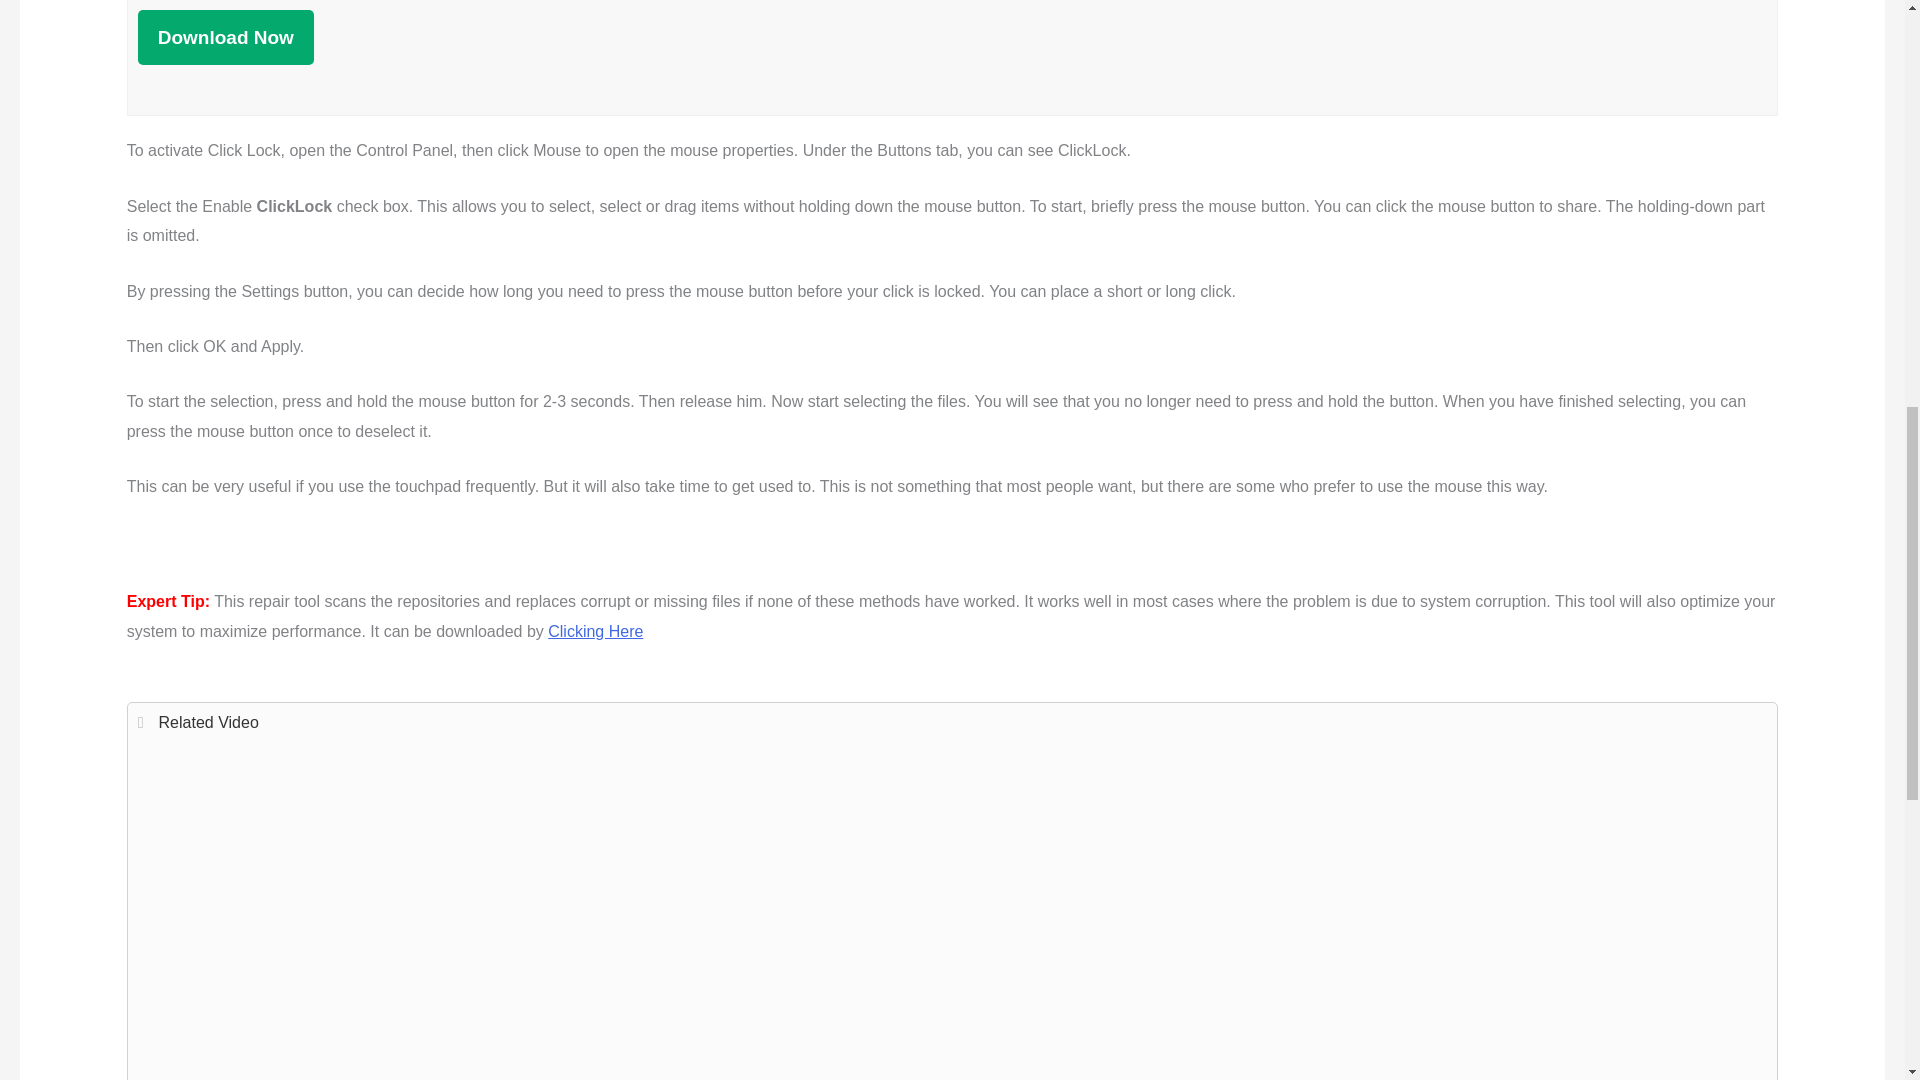  What do you see at coordinates (595, 632) in the screenshot?
I see `Clicking Here` at bounding box center [595, 632].